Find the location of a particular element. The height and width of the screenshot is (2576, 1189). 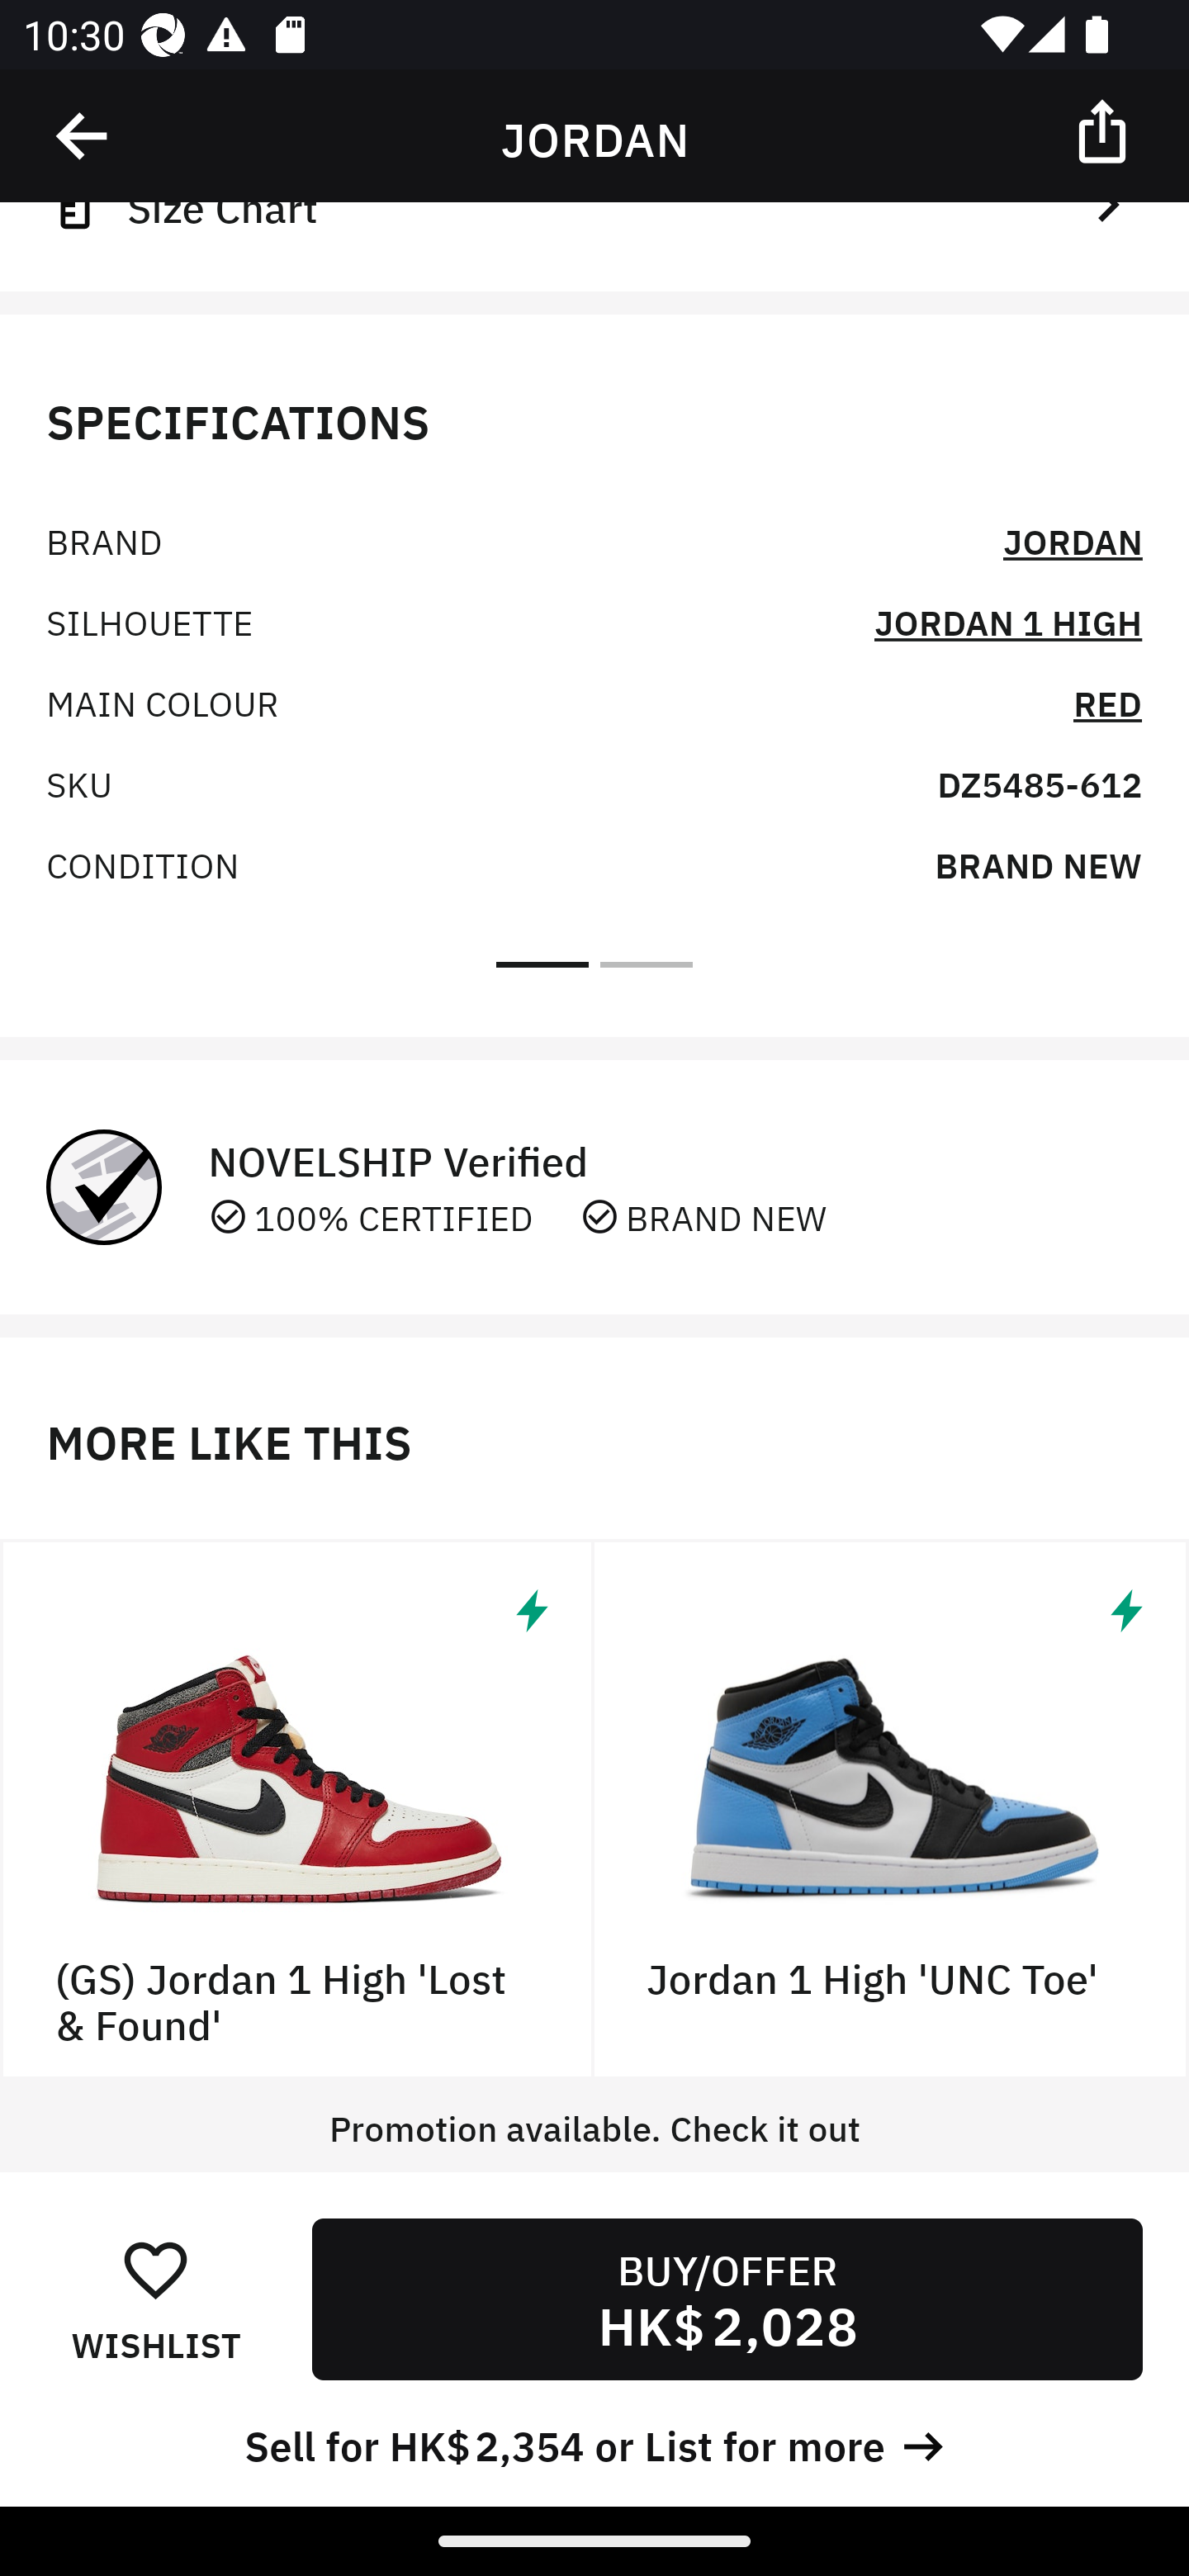

󰋕 is located at coordinates (155, 2269).